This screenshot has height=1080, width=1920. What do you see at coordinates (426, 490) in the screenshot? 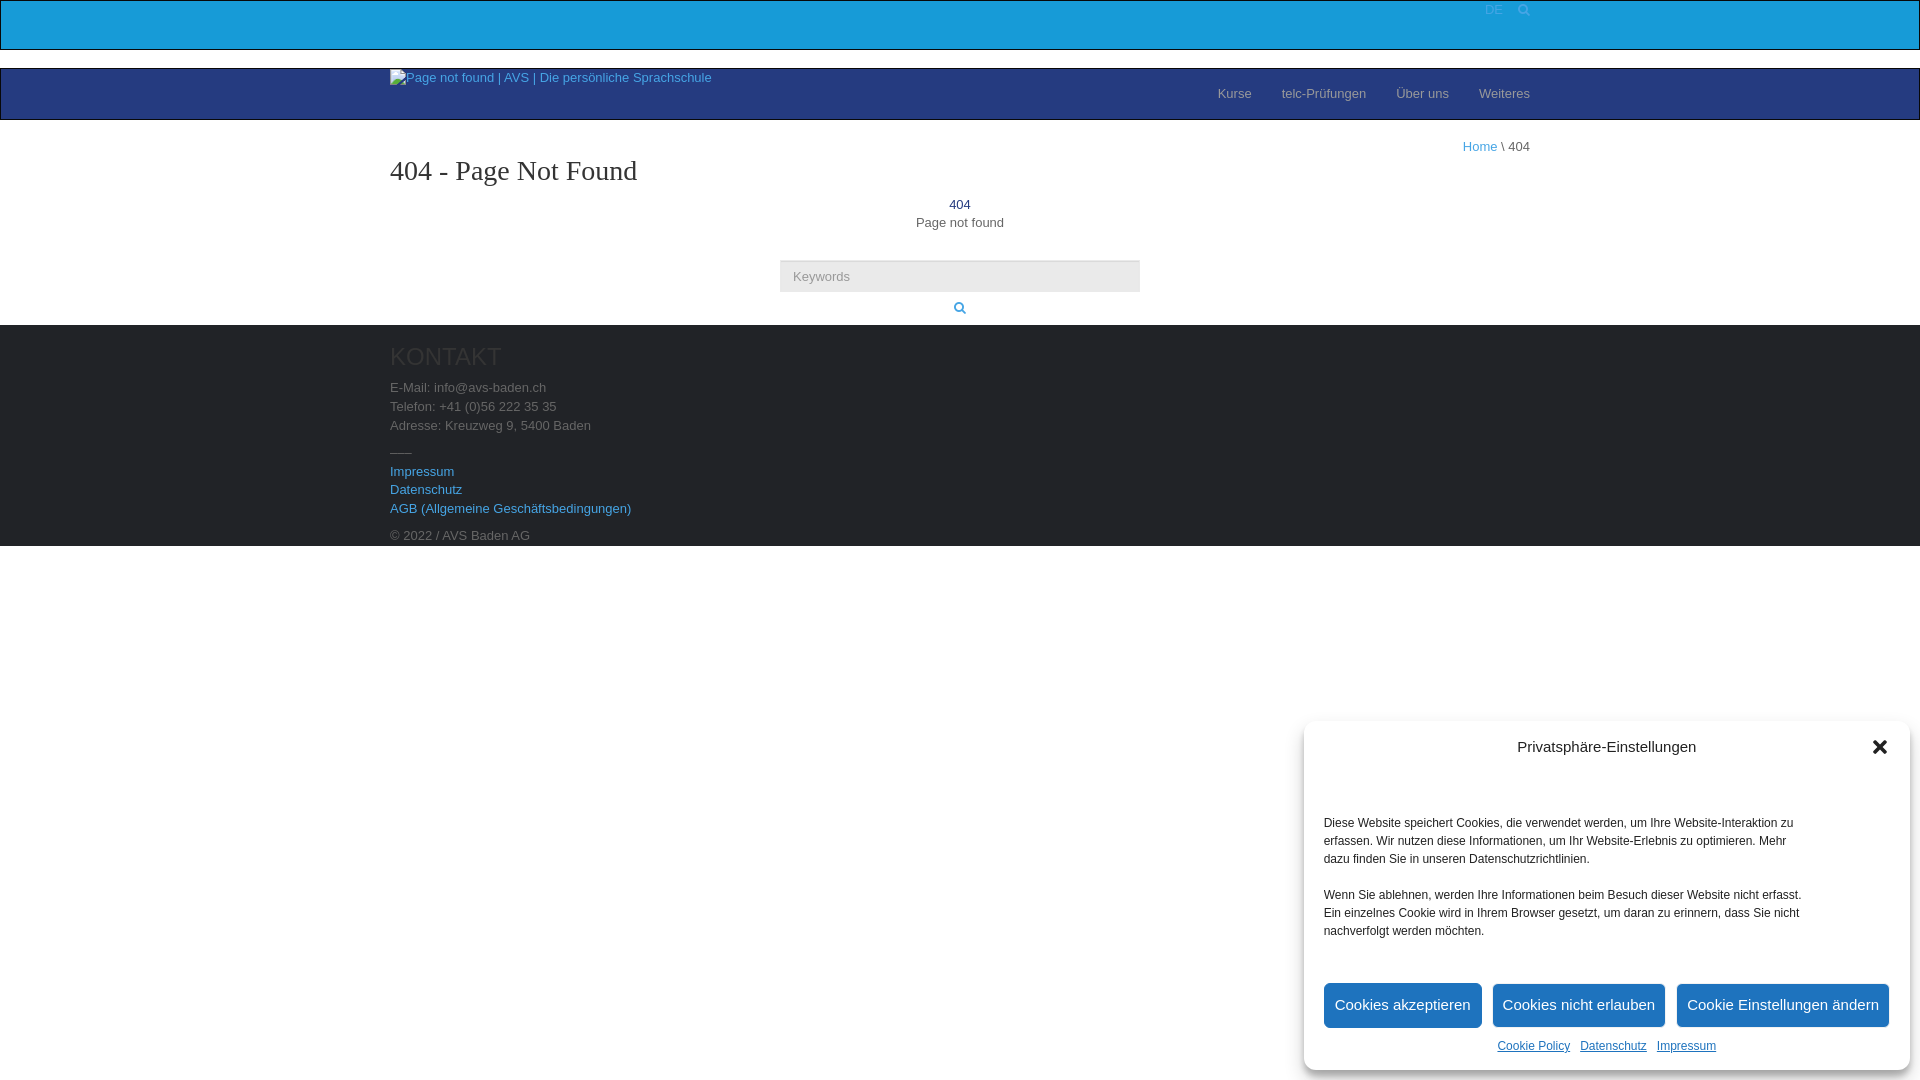
I see `Datenschutz` at bounding box center [426, 490].